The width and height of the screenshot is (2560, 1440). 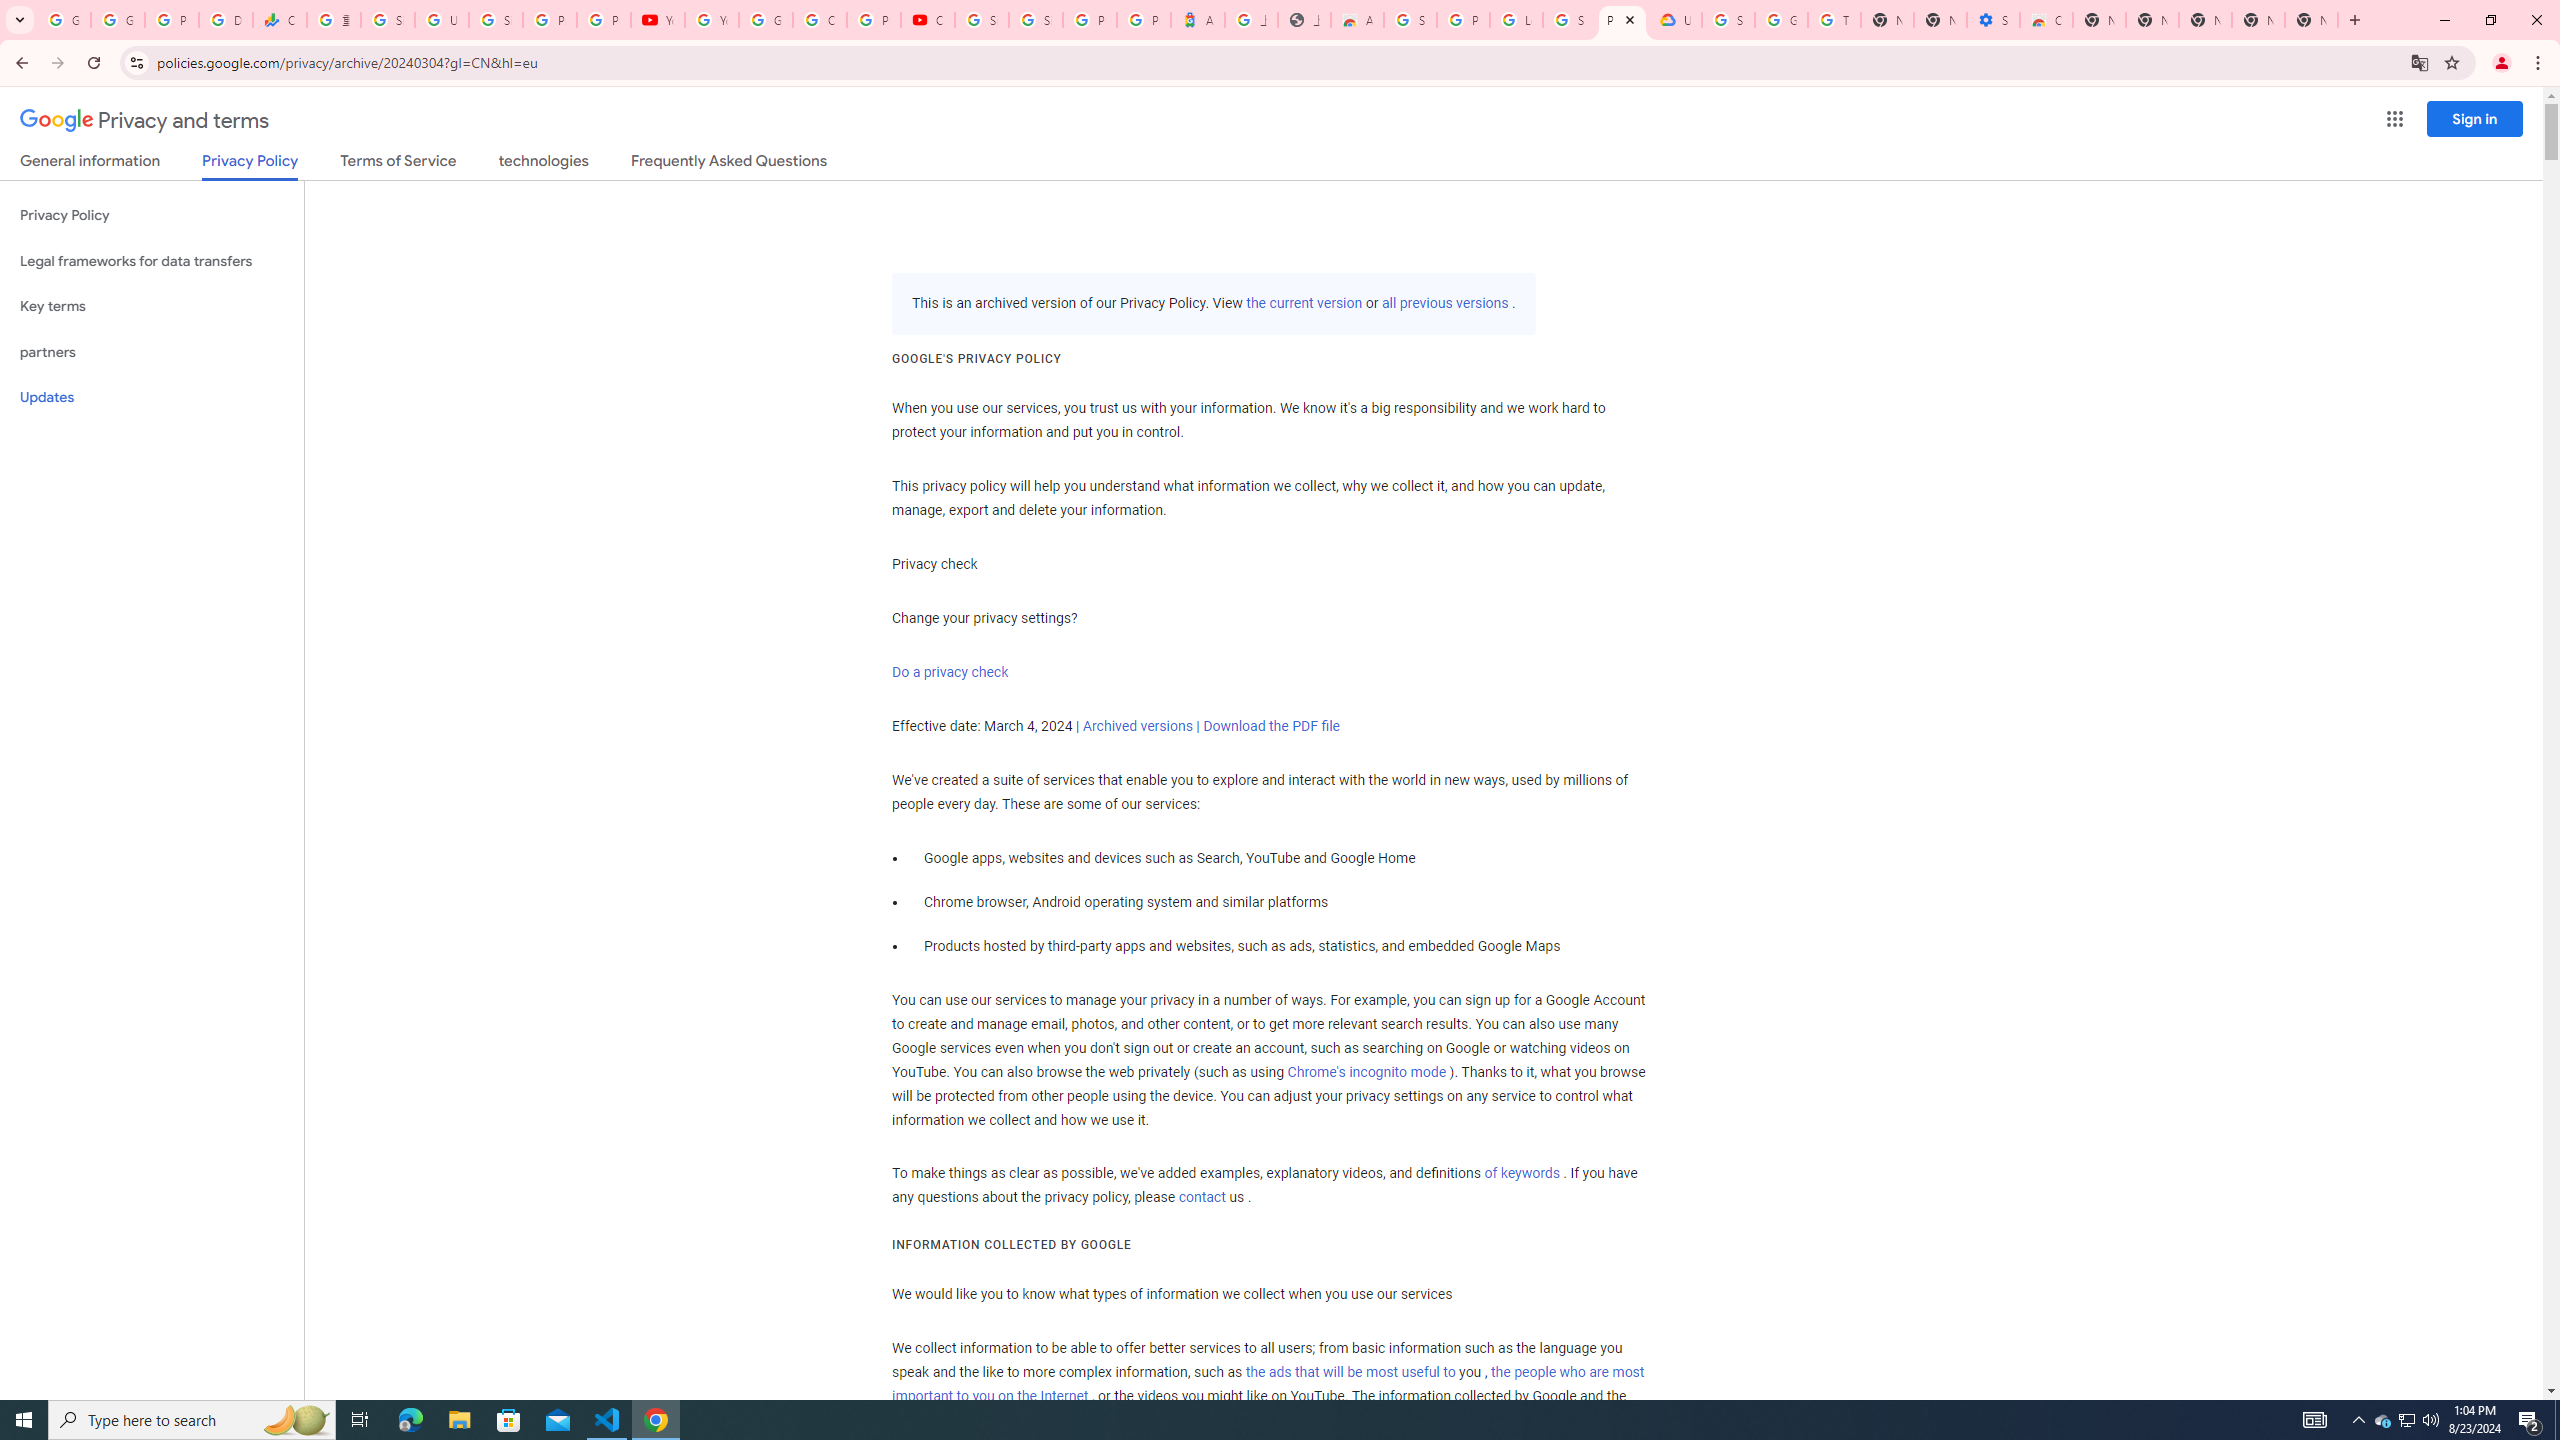 I want to click on Download the PDF file, so click(x=1270, y=726).